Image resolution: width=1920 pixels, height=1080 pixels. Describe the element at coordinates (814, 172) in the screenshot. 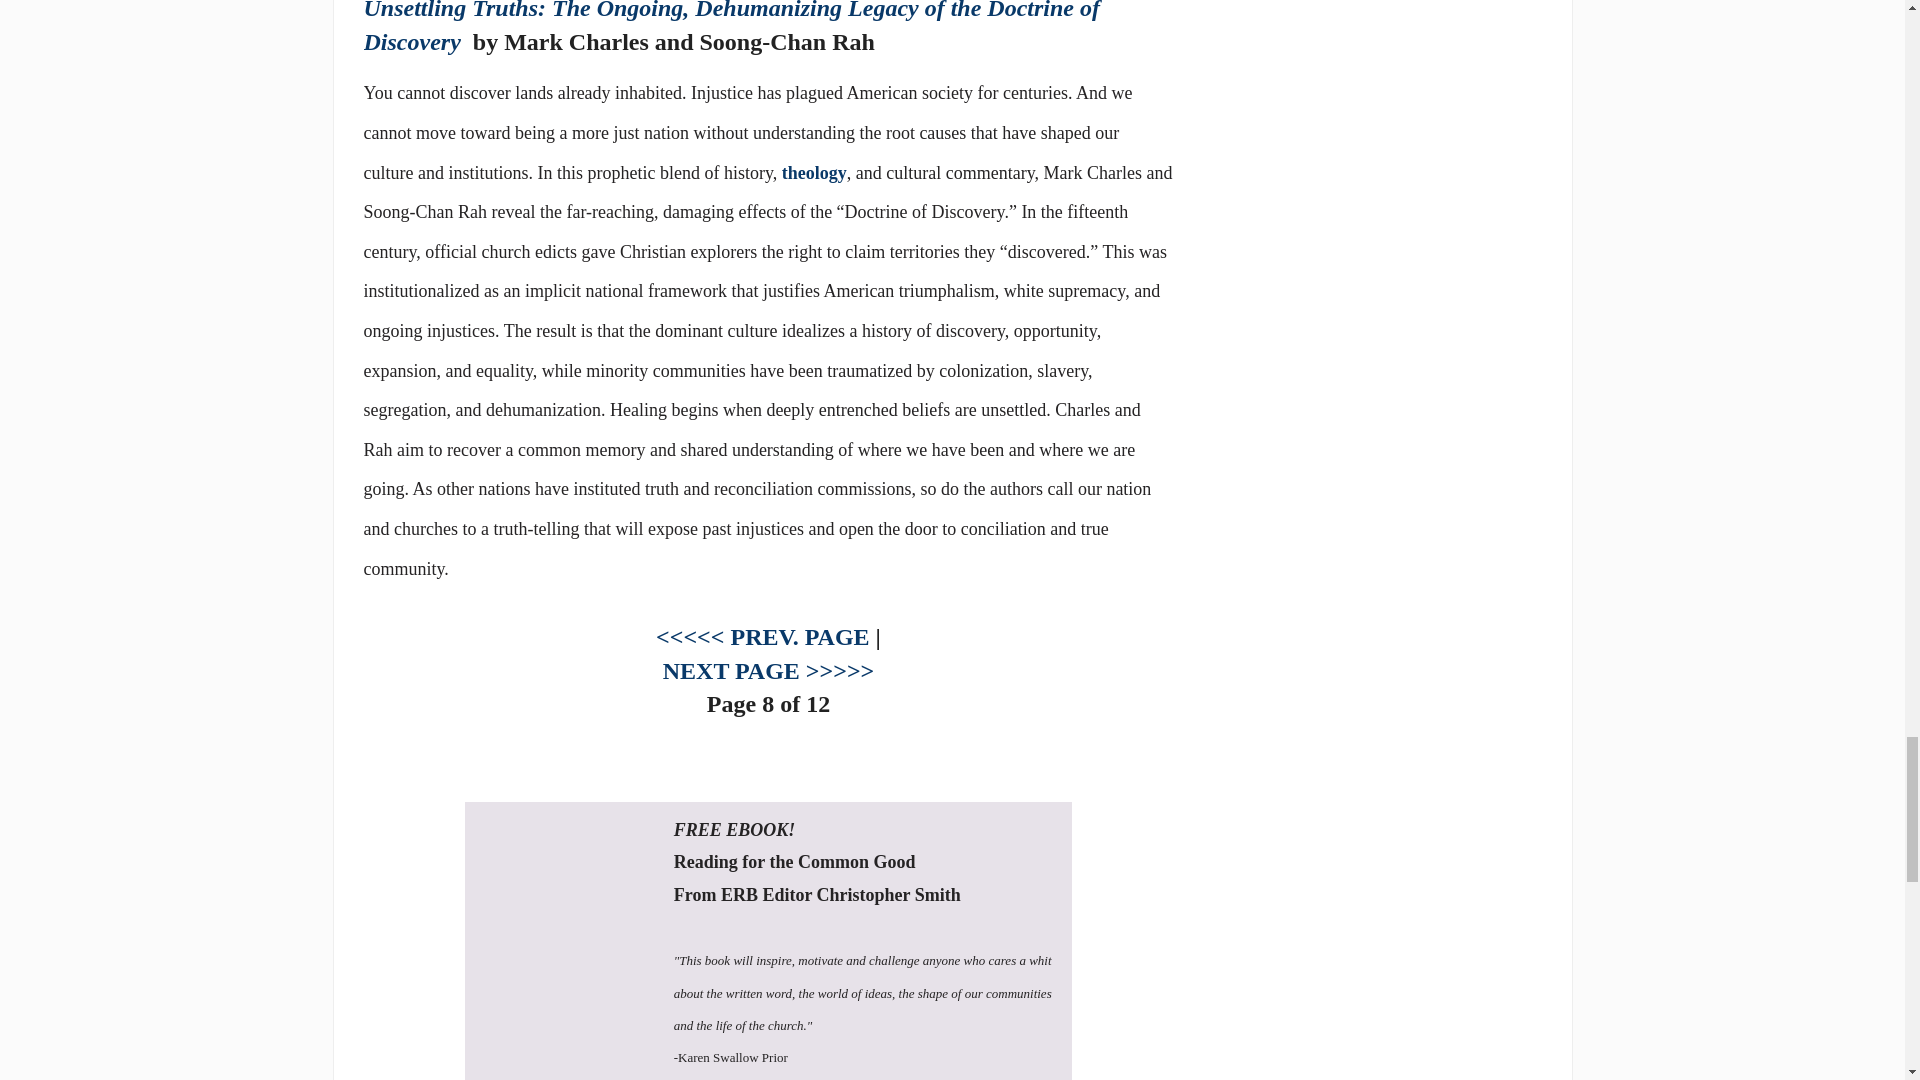

I see `theology` at that location.